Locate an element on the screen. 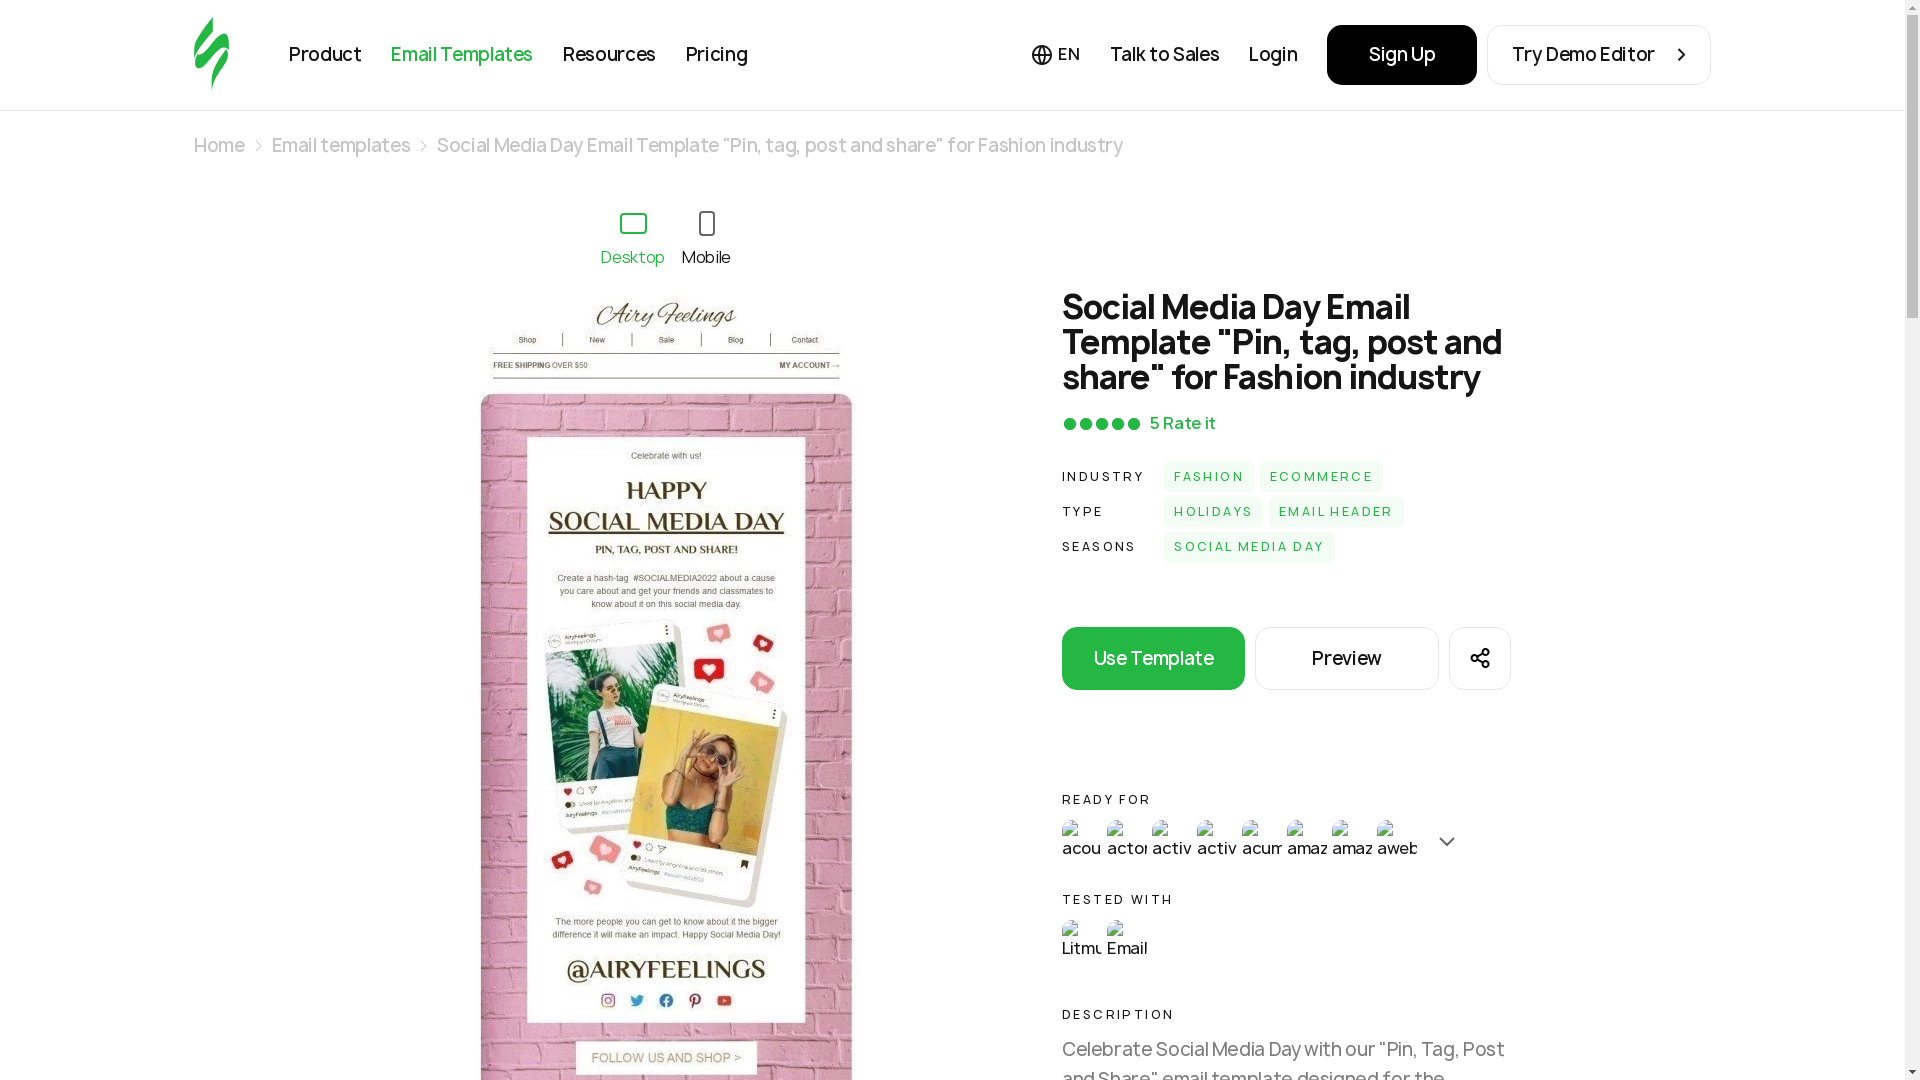  Acumbamail email builder is located at coordinates (1262, 839).